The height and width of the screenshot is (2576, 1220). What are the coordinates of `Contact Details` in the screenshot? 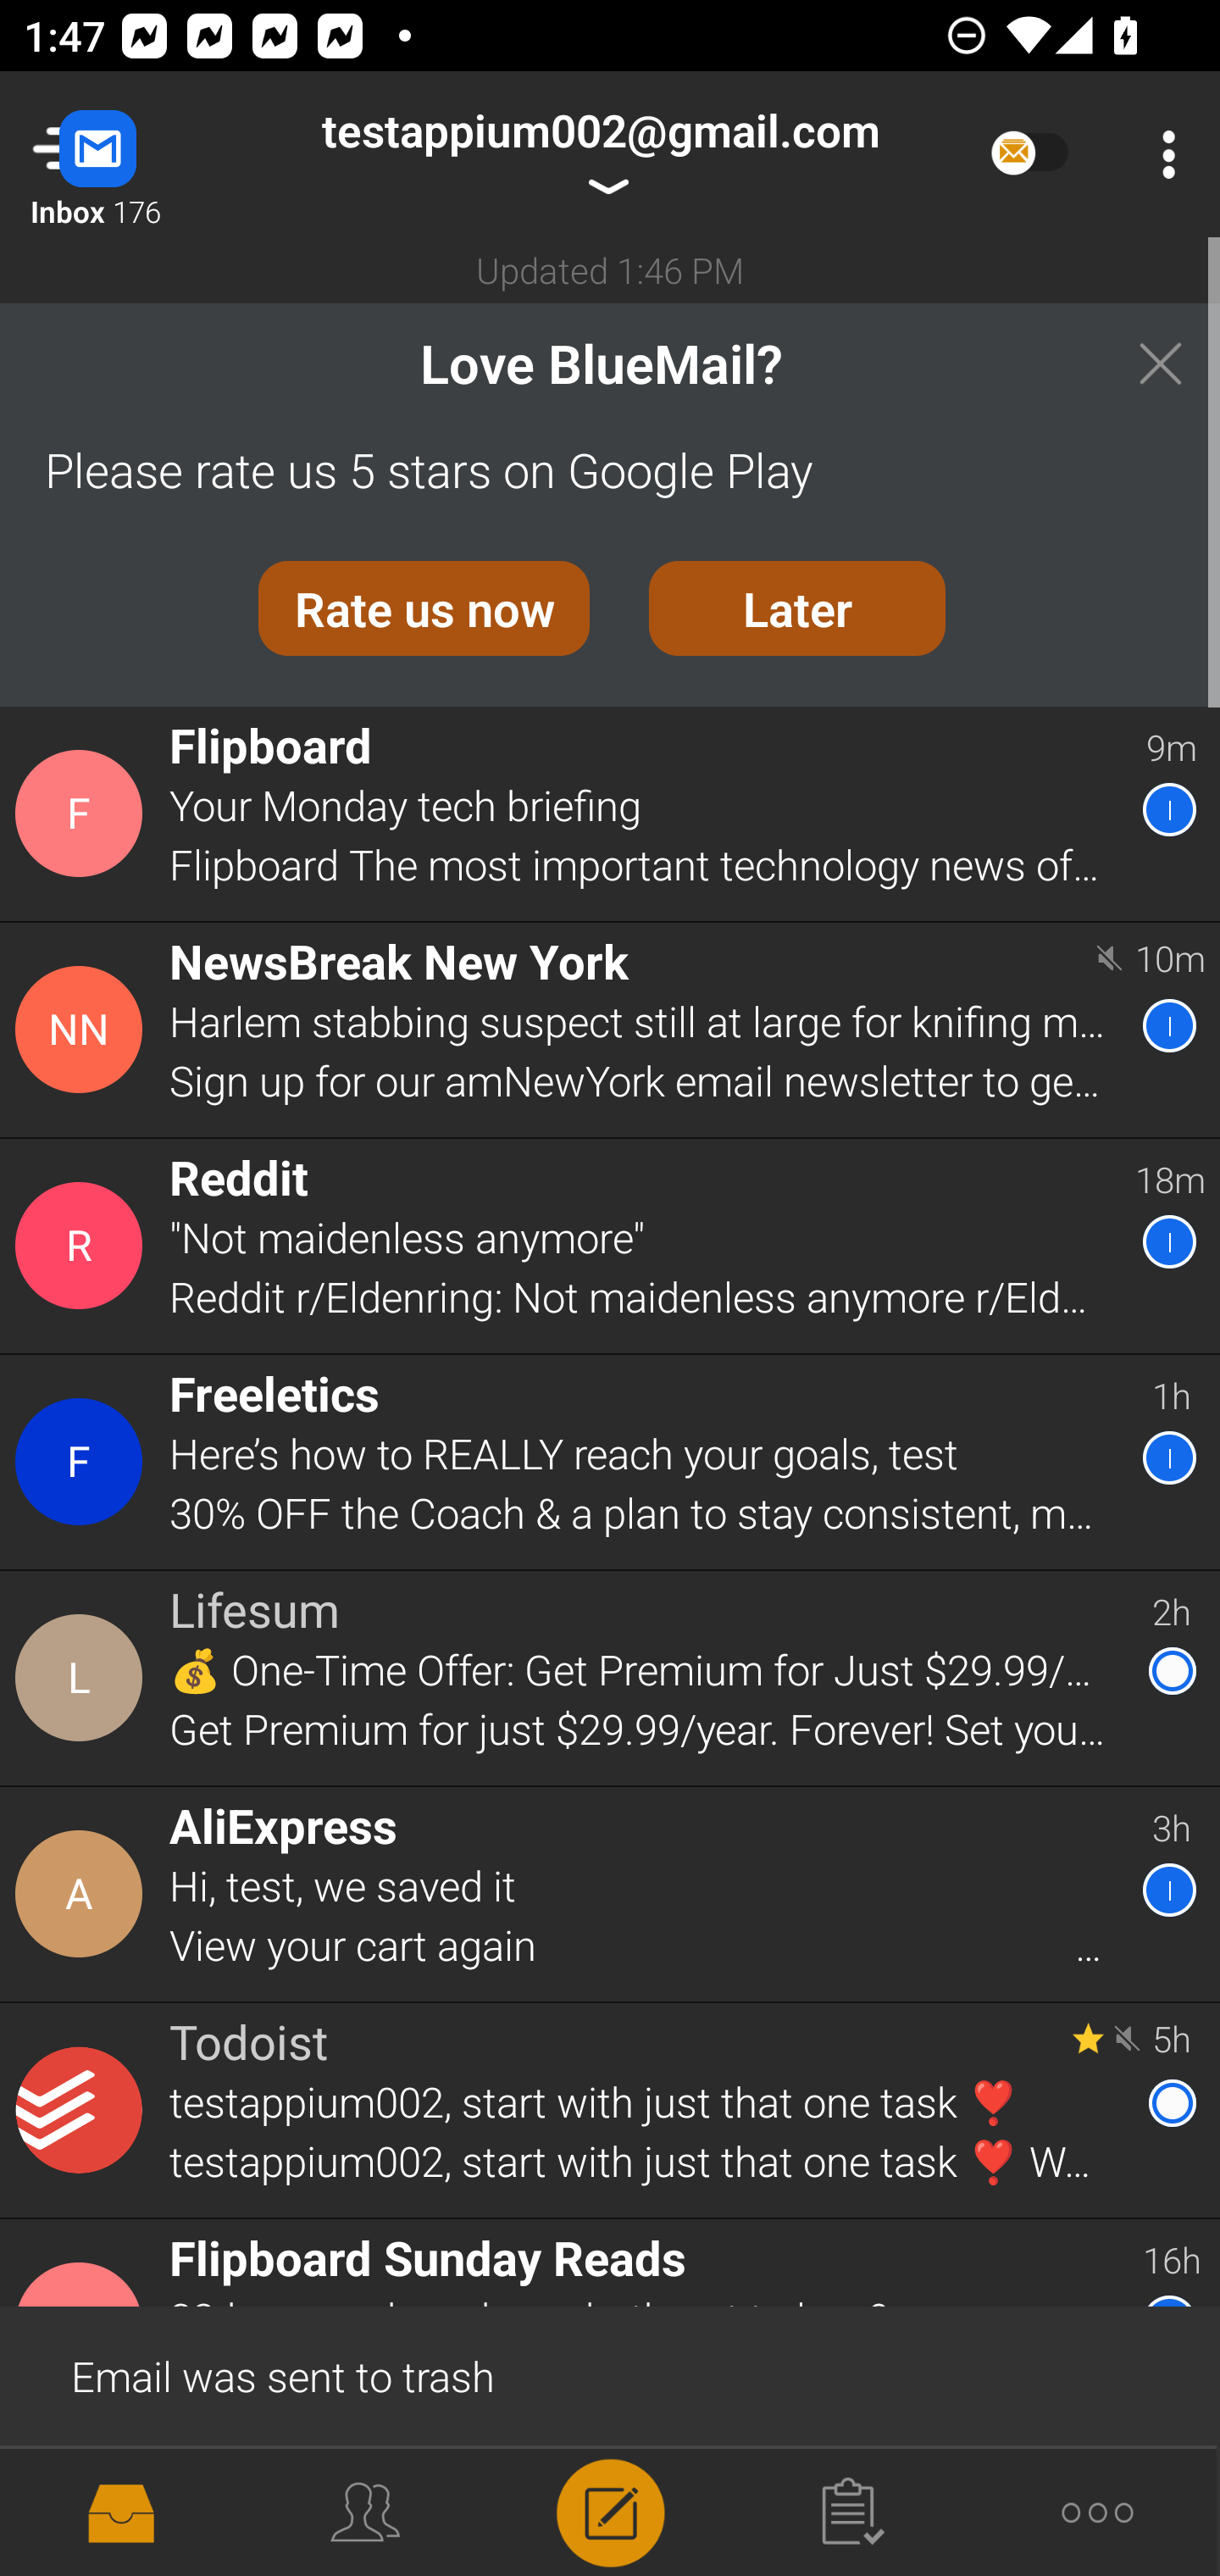 It's located at (83, 1895).